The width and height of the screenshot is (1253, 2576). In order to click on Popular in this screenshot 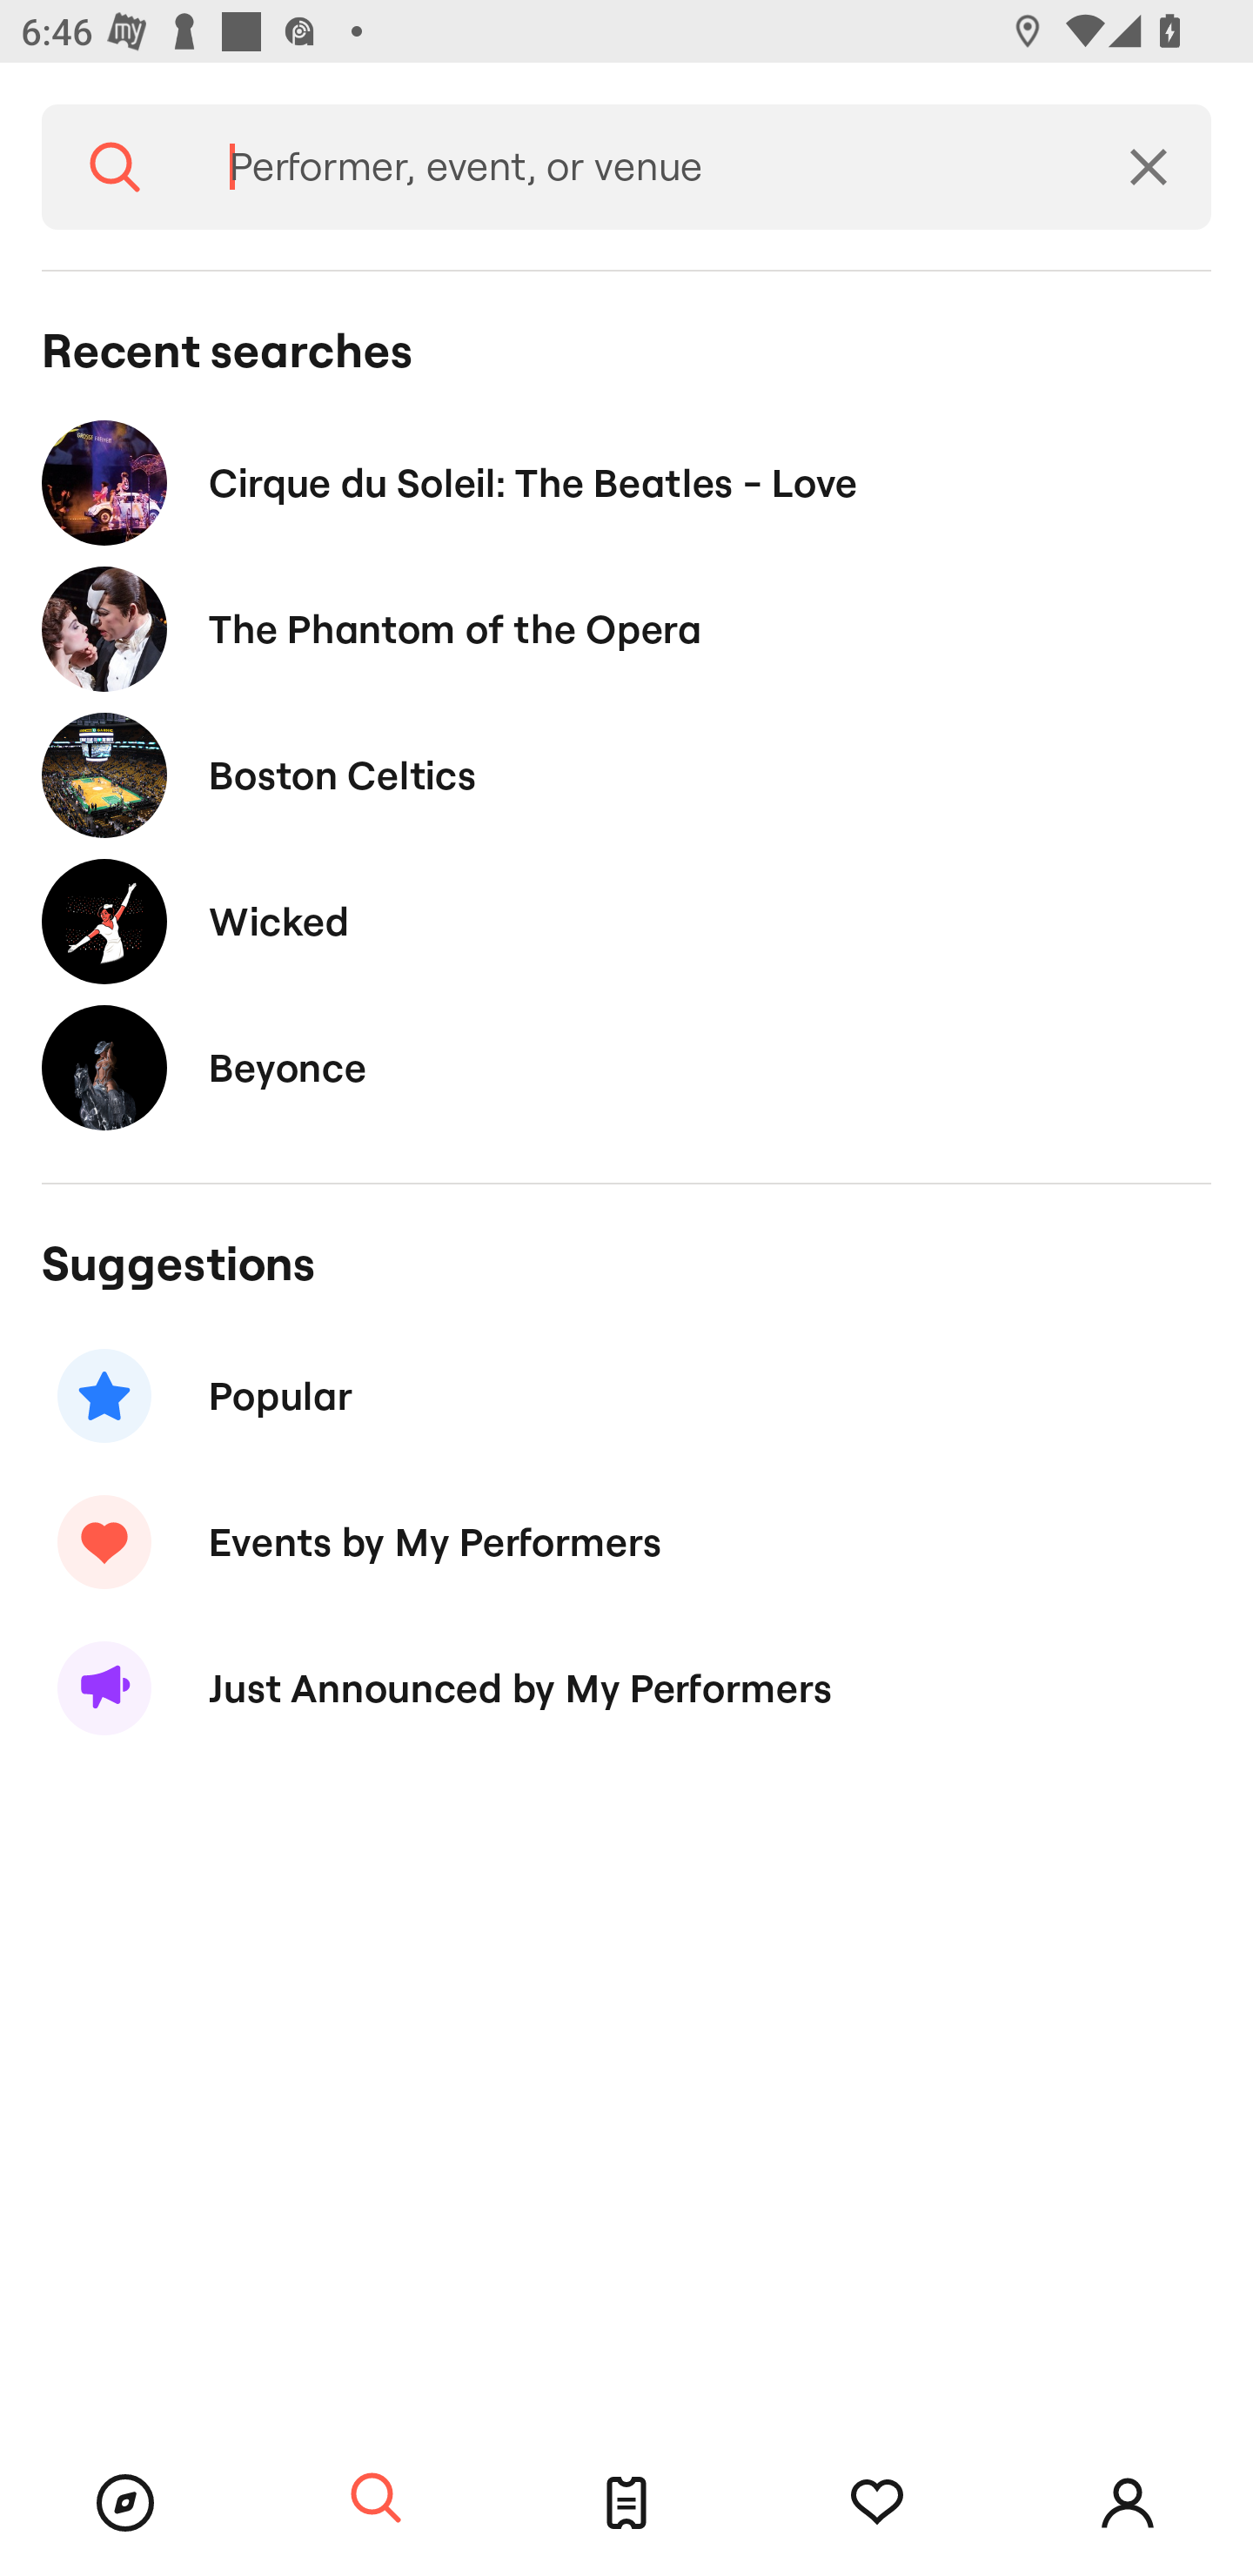, I will do `click(626, 1396)`.